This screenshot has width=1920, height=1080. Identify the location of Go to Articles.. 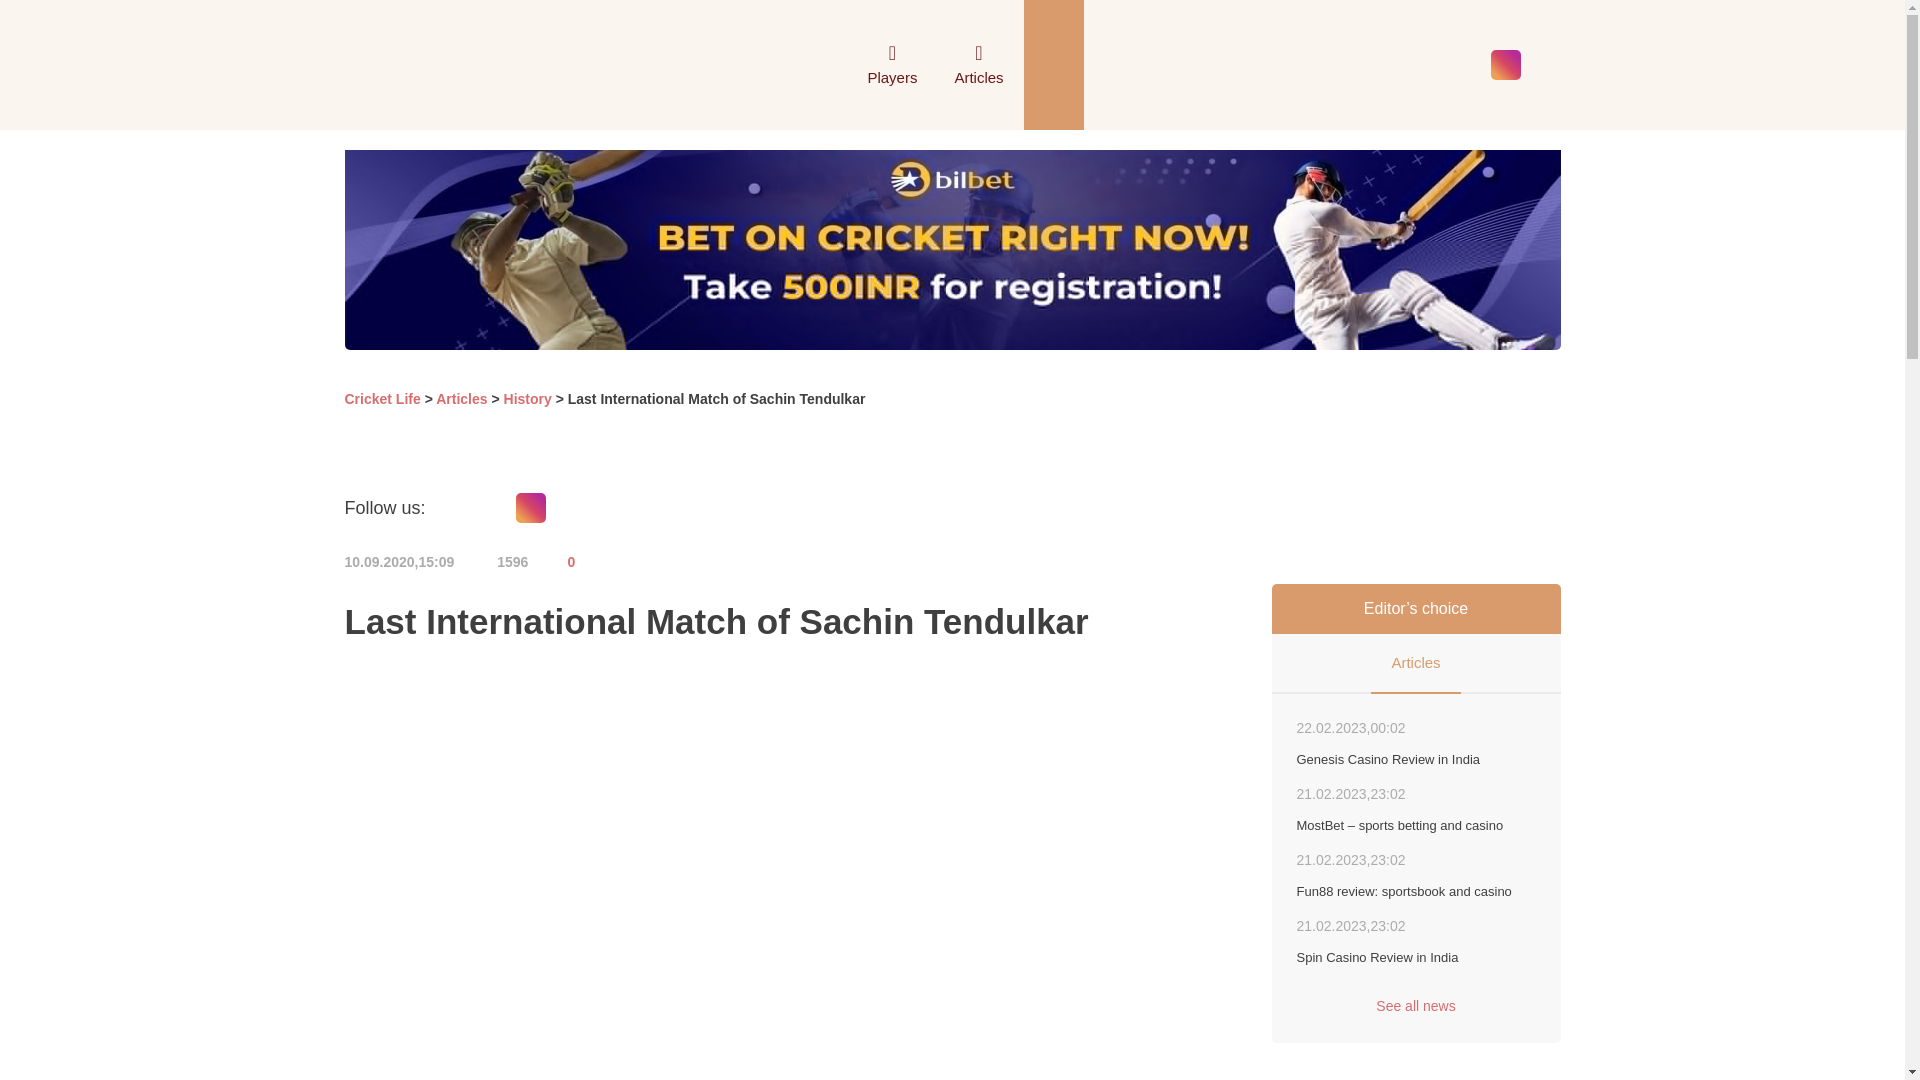
(461, 398).